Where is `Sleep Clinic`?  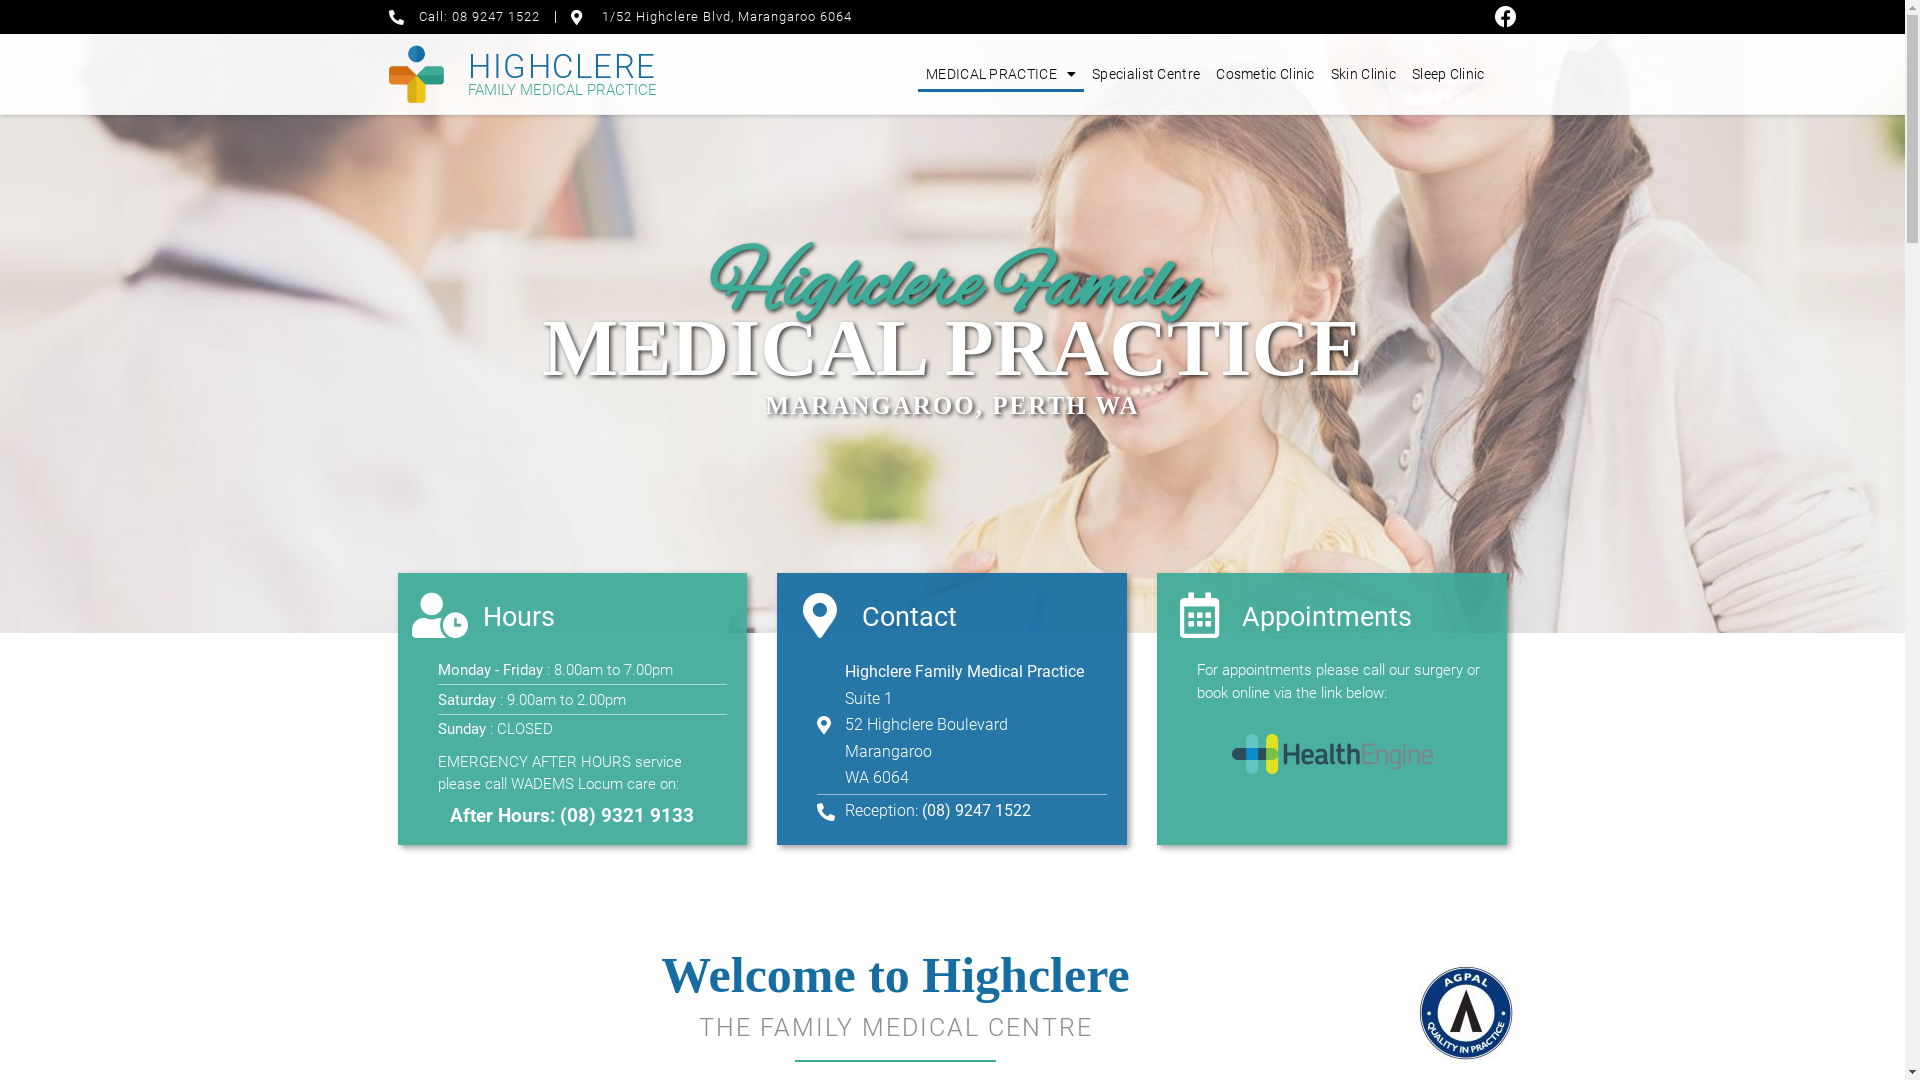 Sleep Clinic is located at coordinates (1448, 74).